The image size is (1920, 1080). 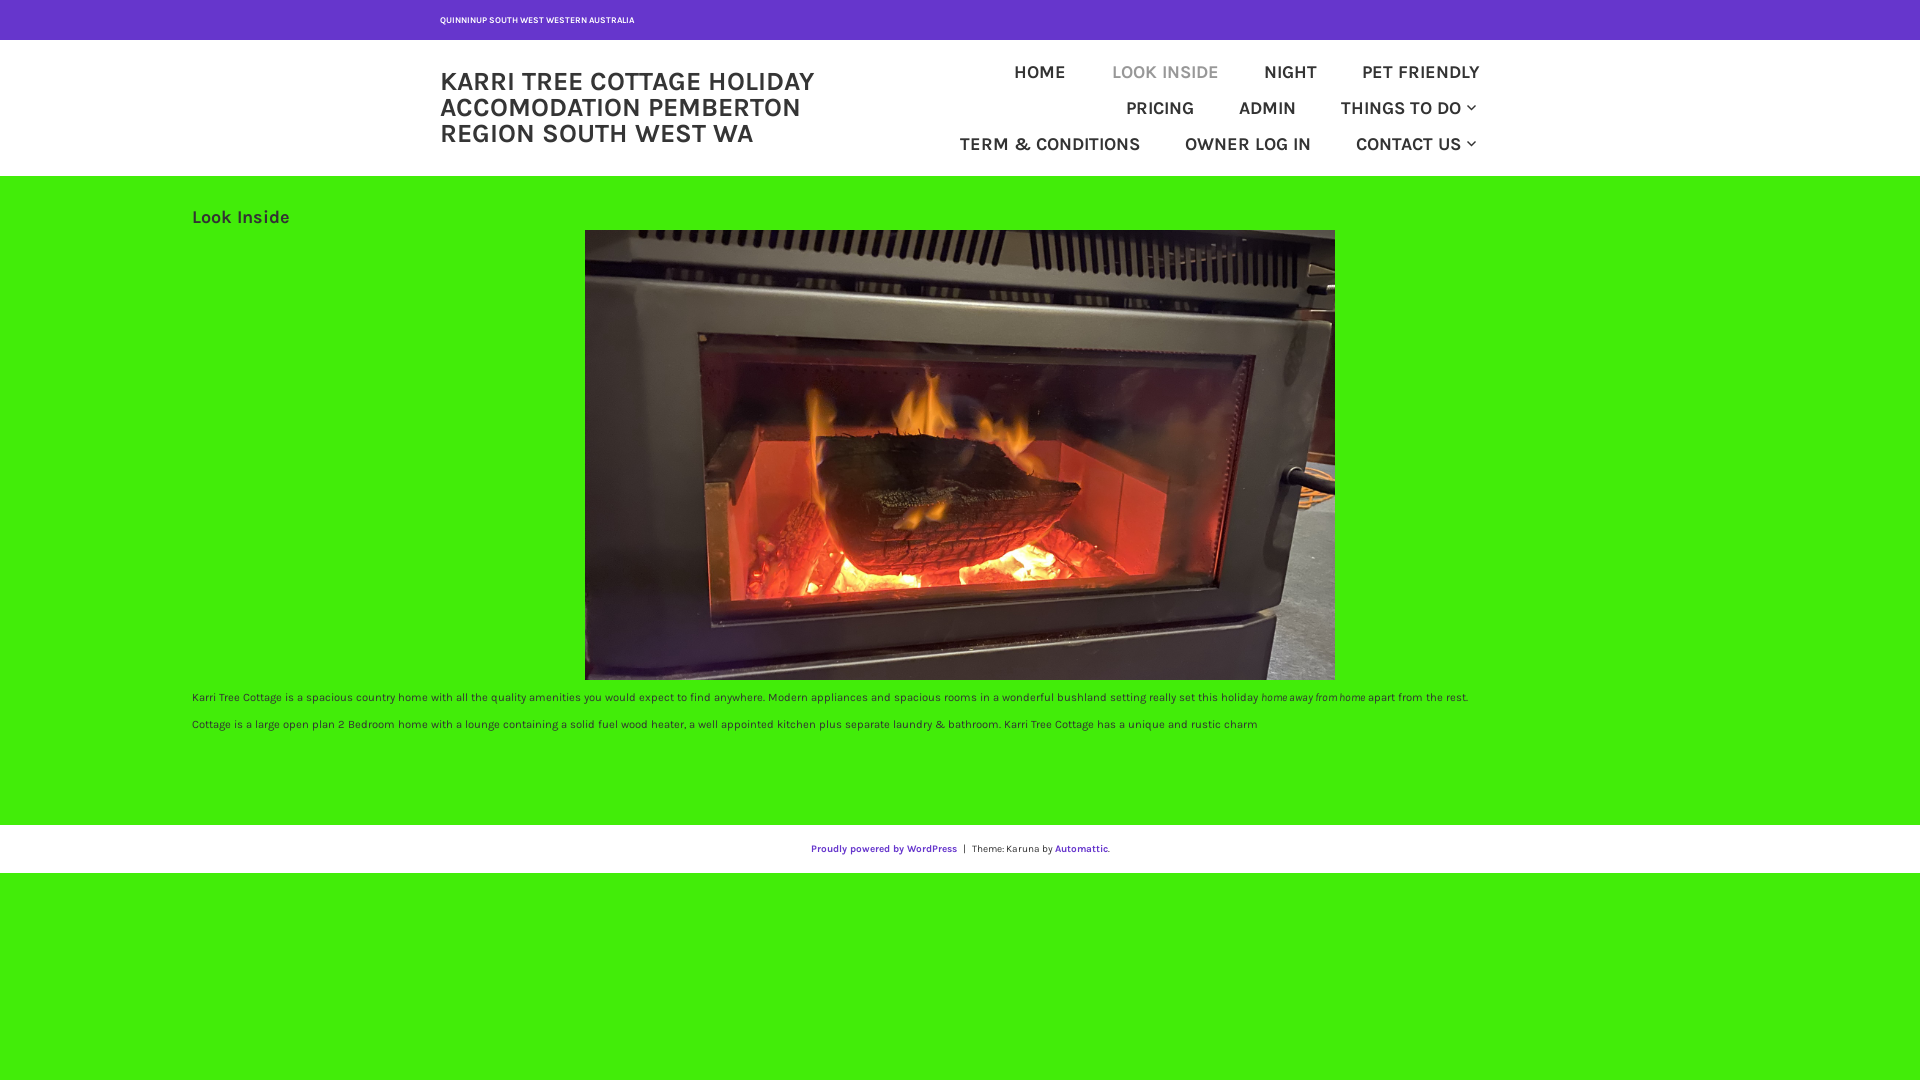 I want to click on Automattic, so click(x=1080, y=849).